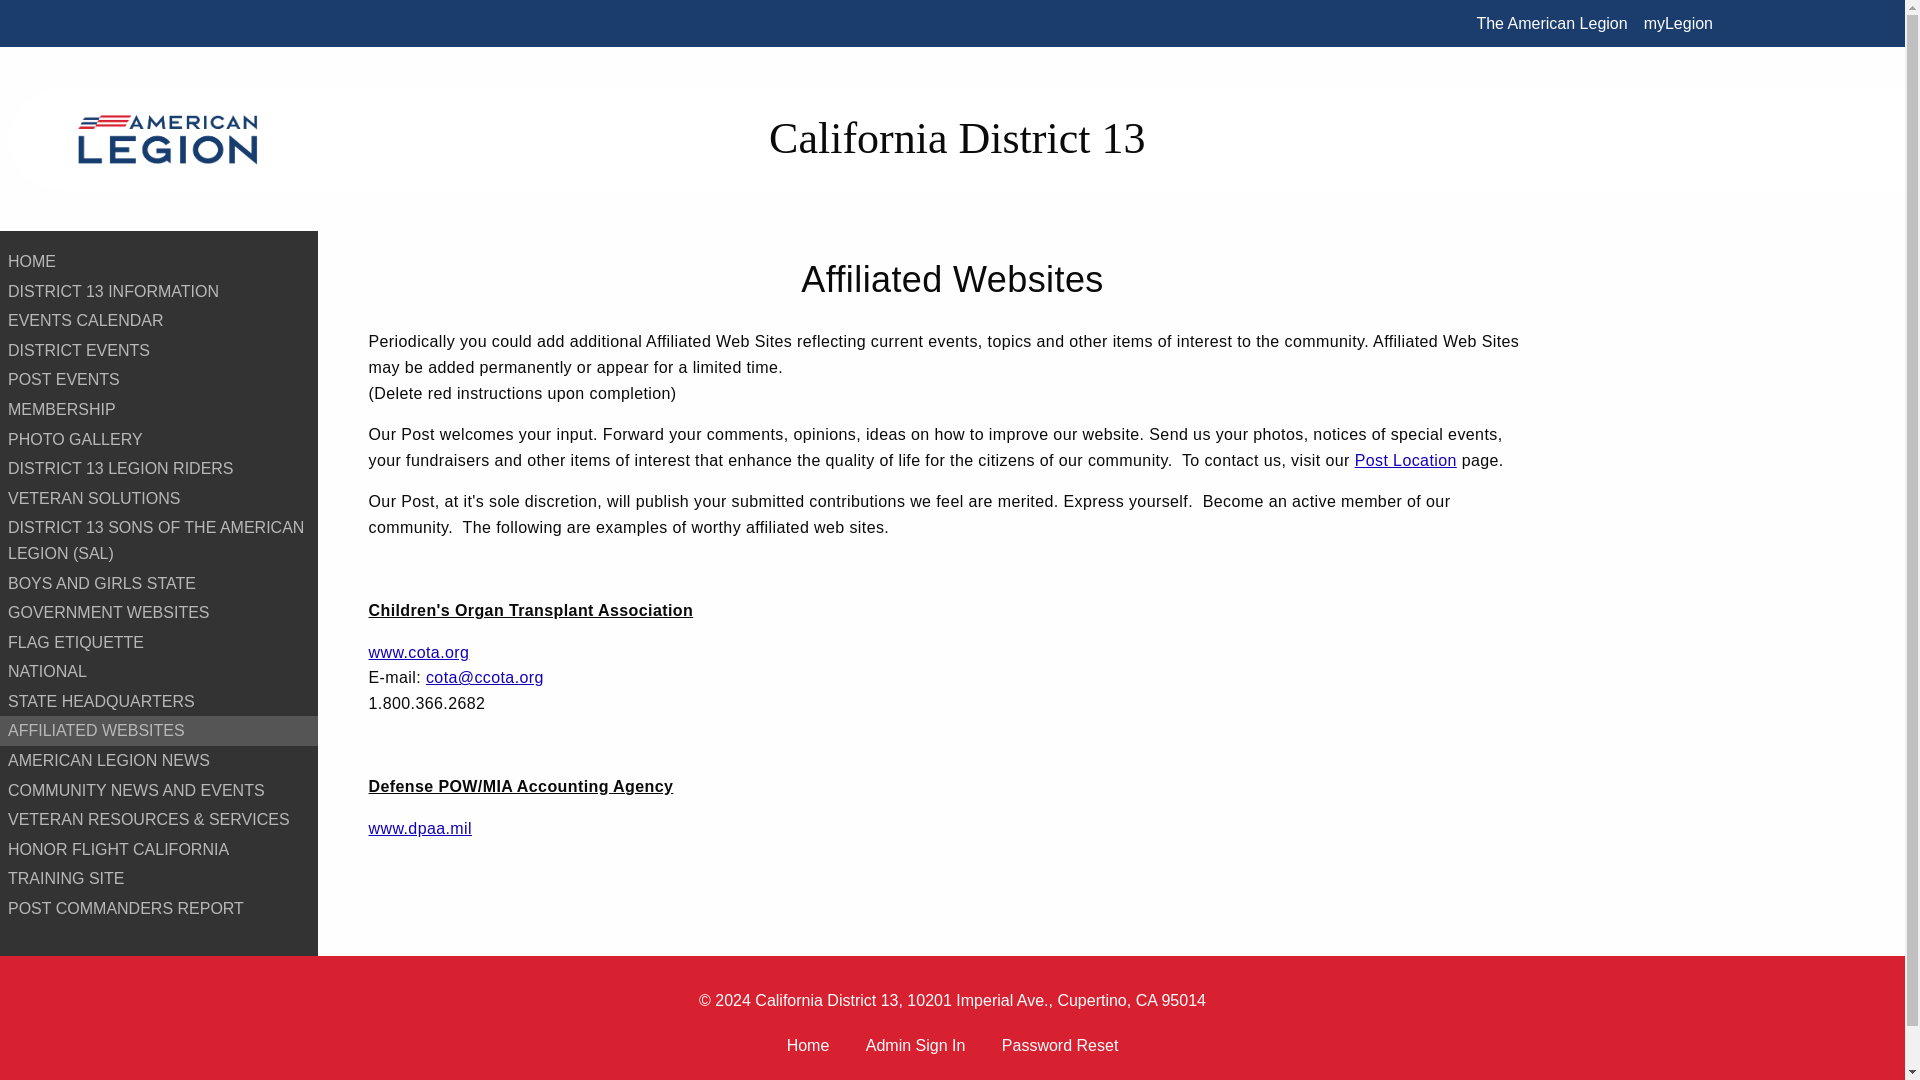 The width and height of the screenshot is (1920, 1080). I want to click on PHOTO GALLERY, so click(159, 440).